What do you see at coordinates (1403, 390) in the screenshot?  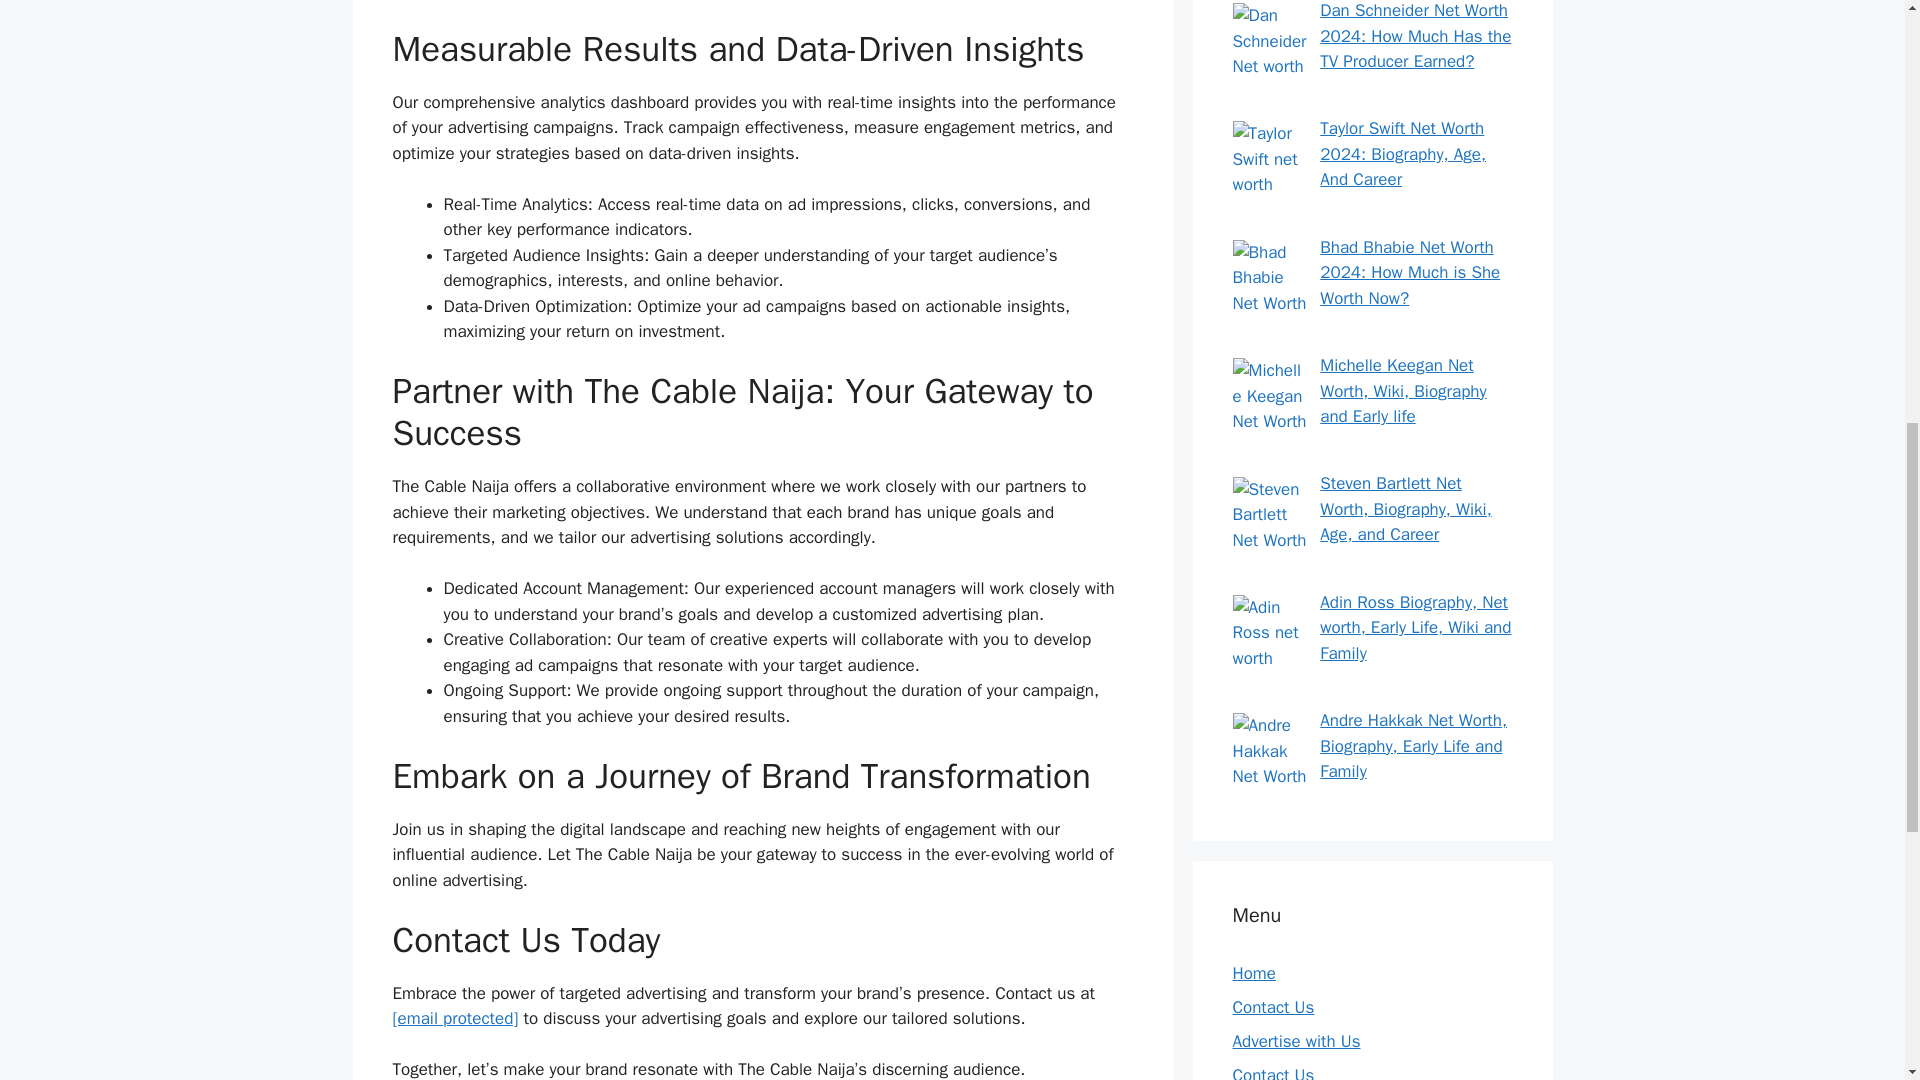 I see `Michelle Keegan Net Worth, Wiki, Biography and Early life` at bounding box center [1403, 390].